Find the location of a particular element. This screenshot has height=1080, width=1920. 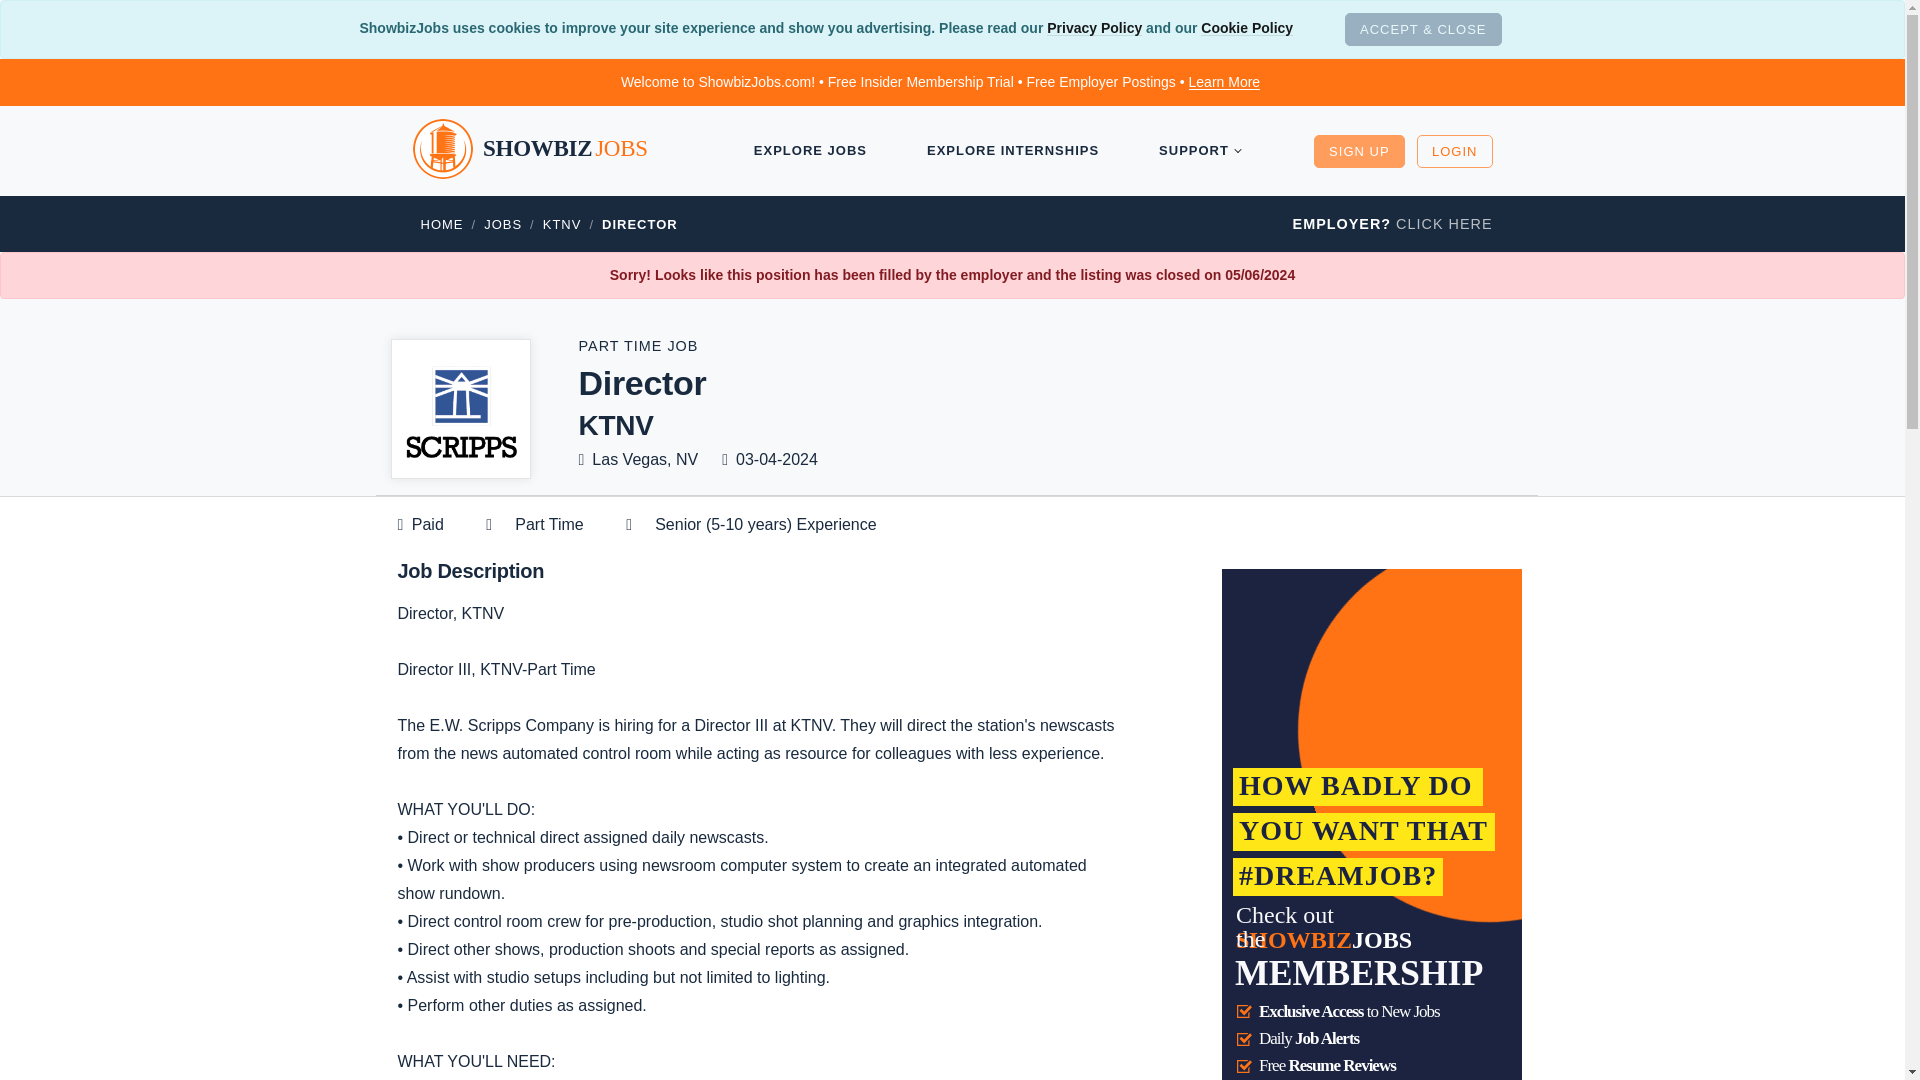

Cookie Policy is located at coordinates (1246, 28).